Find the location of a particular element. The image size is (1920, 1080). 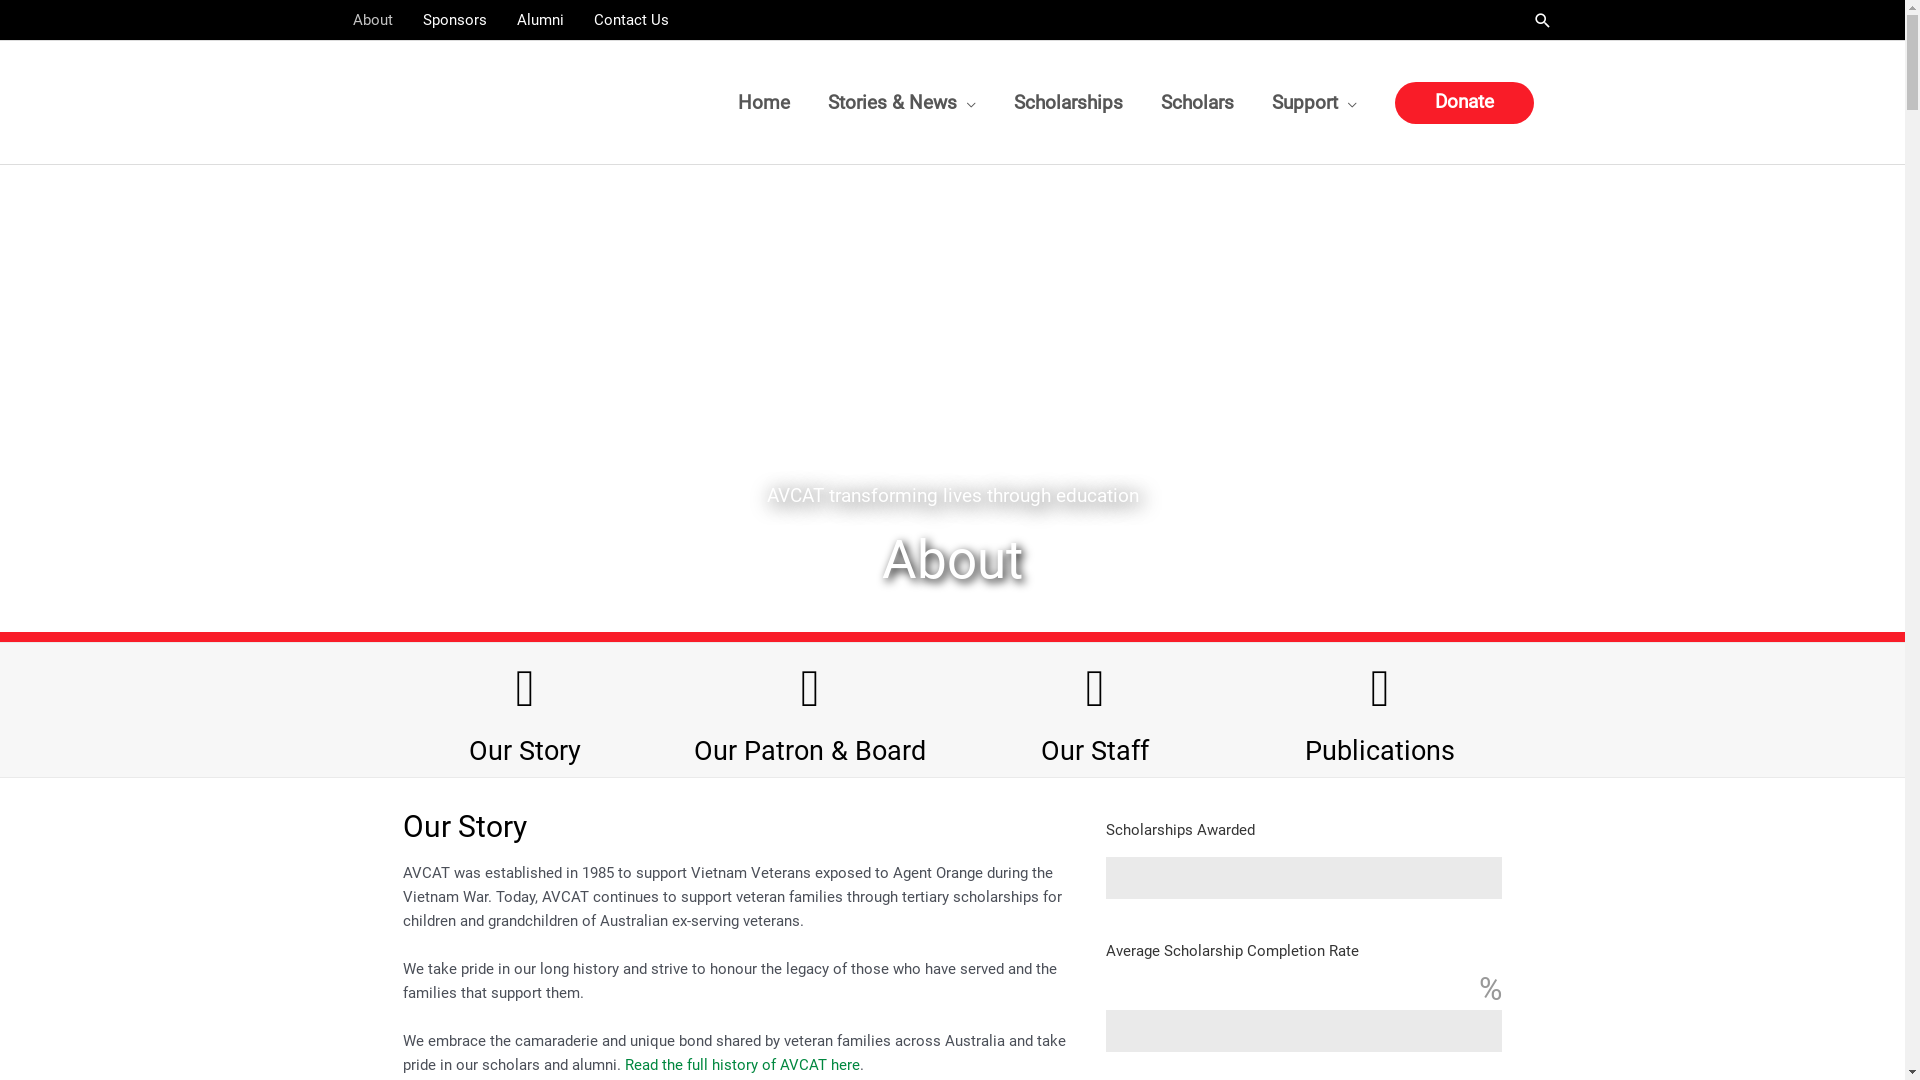

Read the full history of AVCAT here is located at coordinates (742, 1065).